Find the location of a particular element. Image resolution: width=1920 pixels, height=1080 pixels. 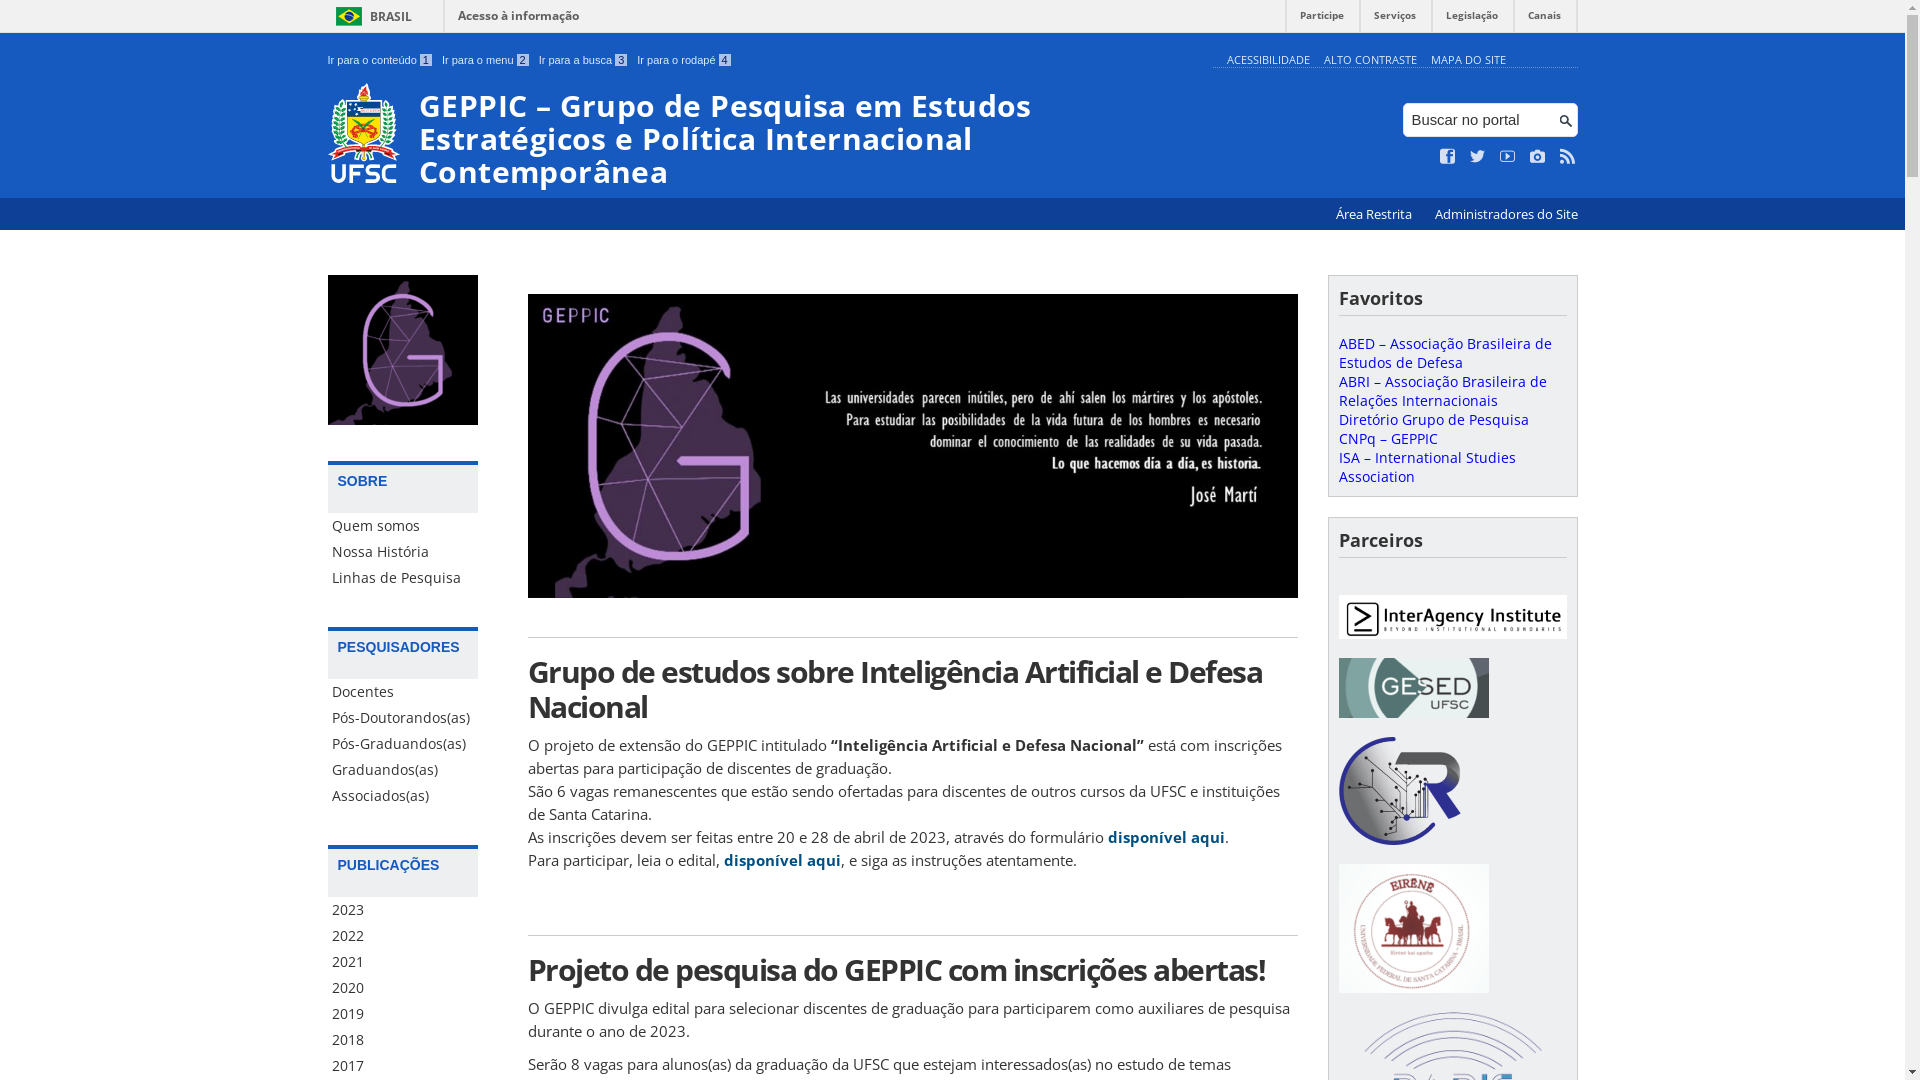

Ir para o menu 2 is located at coordinates (486, 60).